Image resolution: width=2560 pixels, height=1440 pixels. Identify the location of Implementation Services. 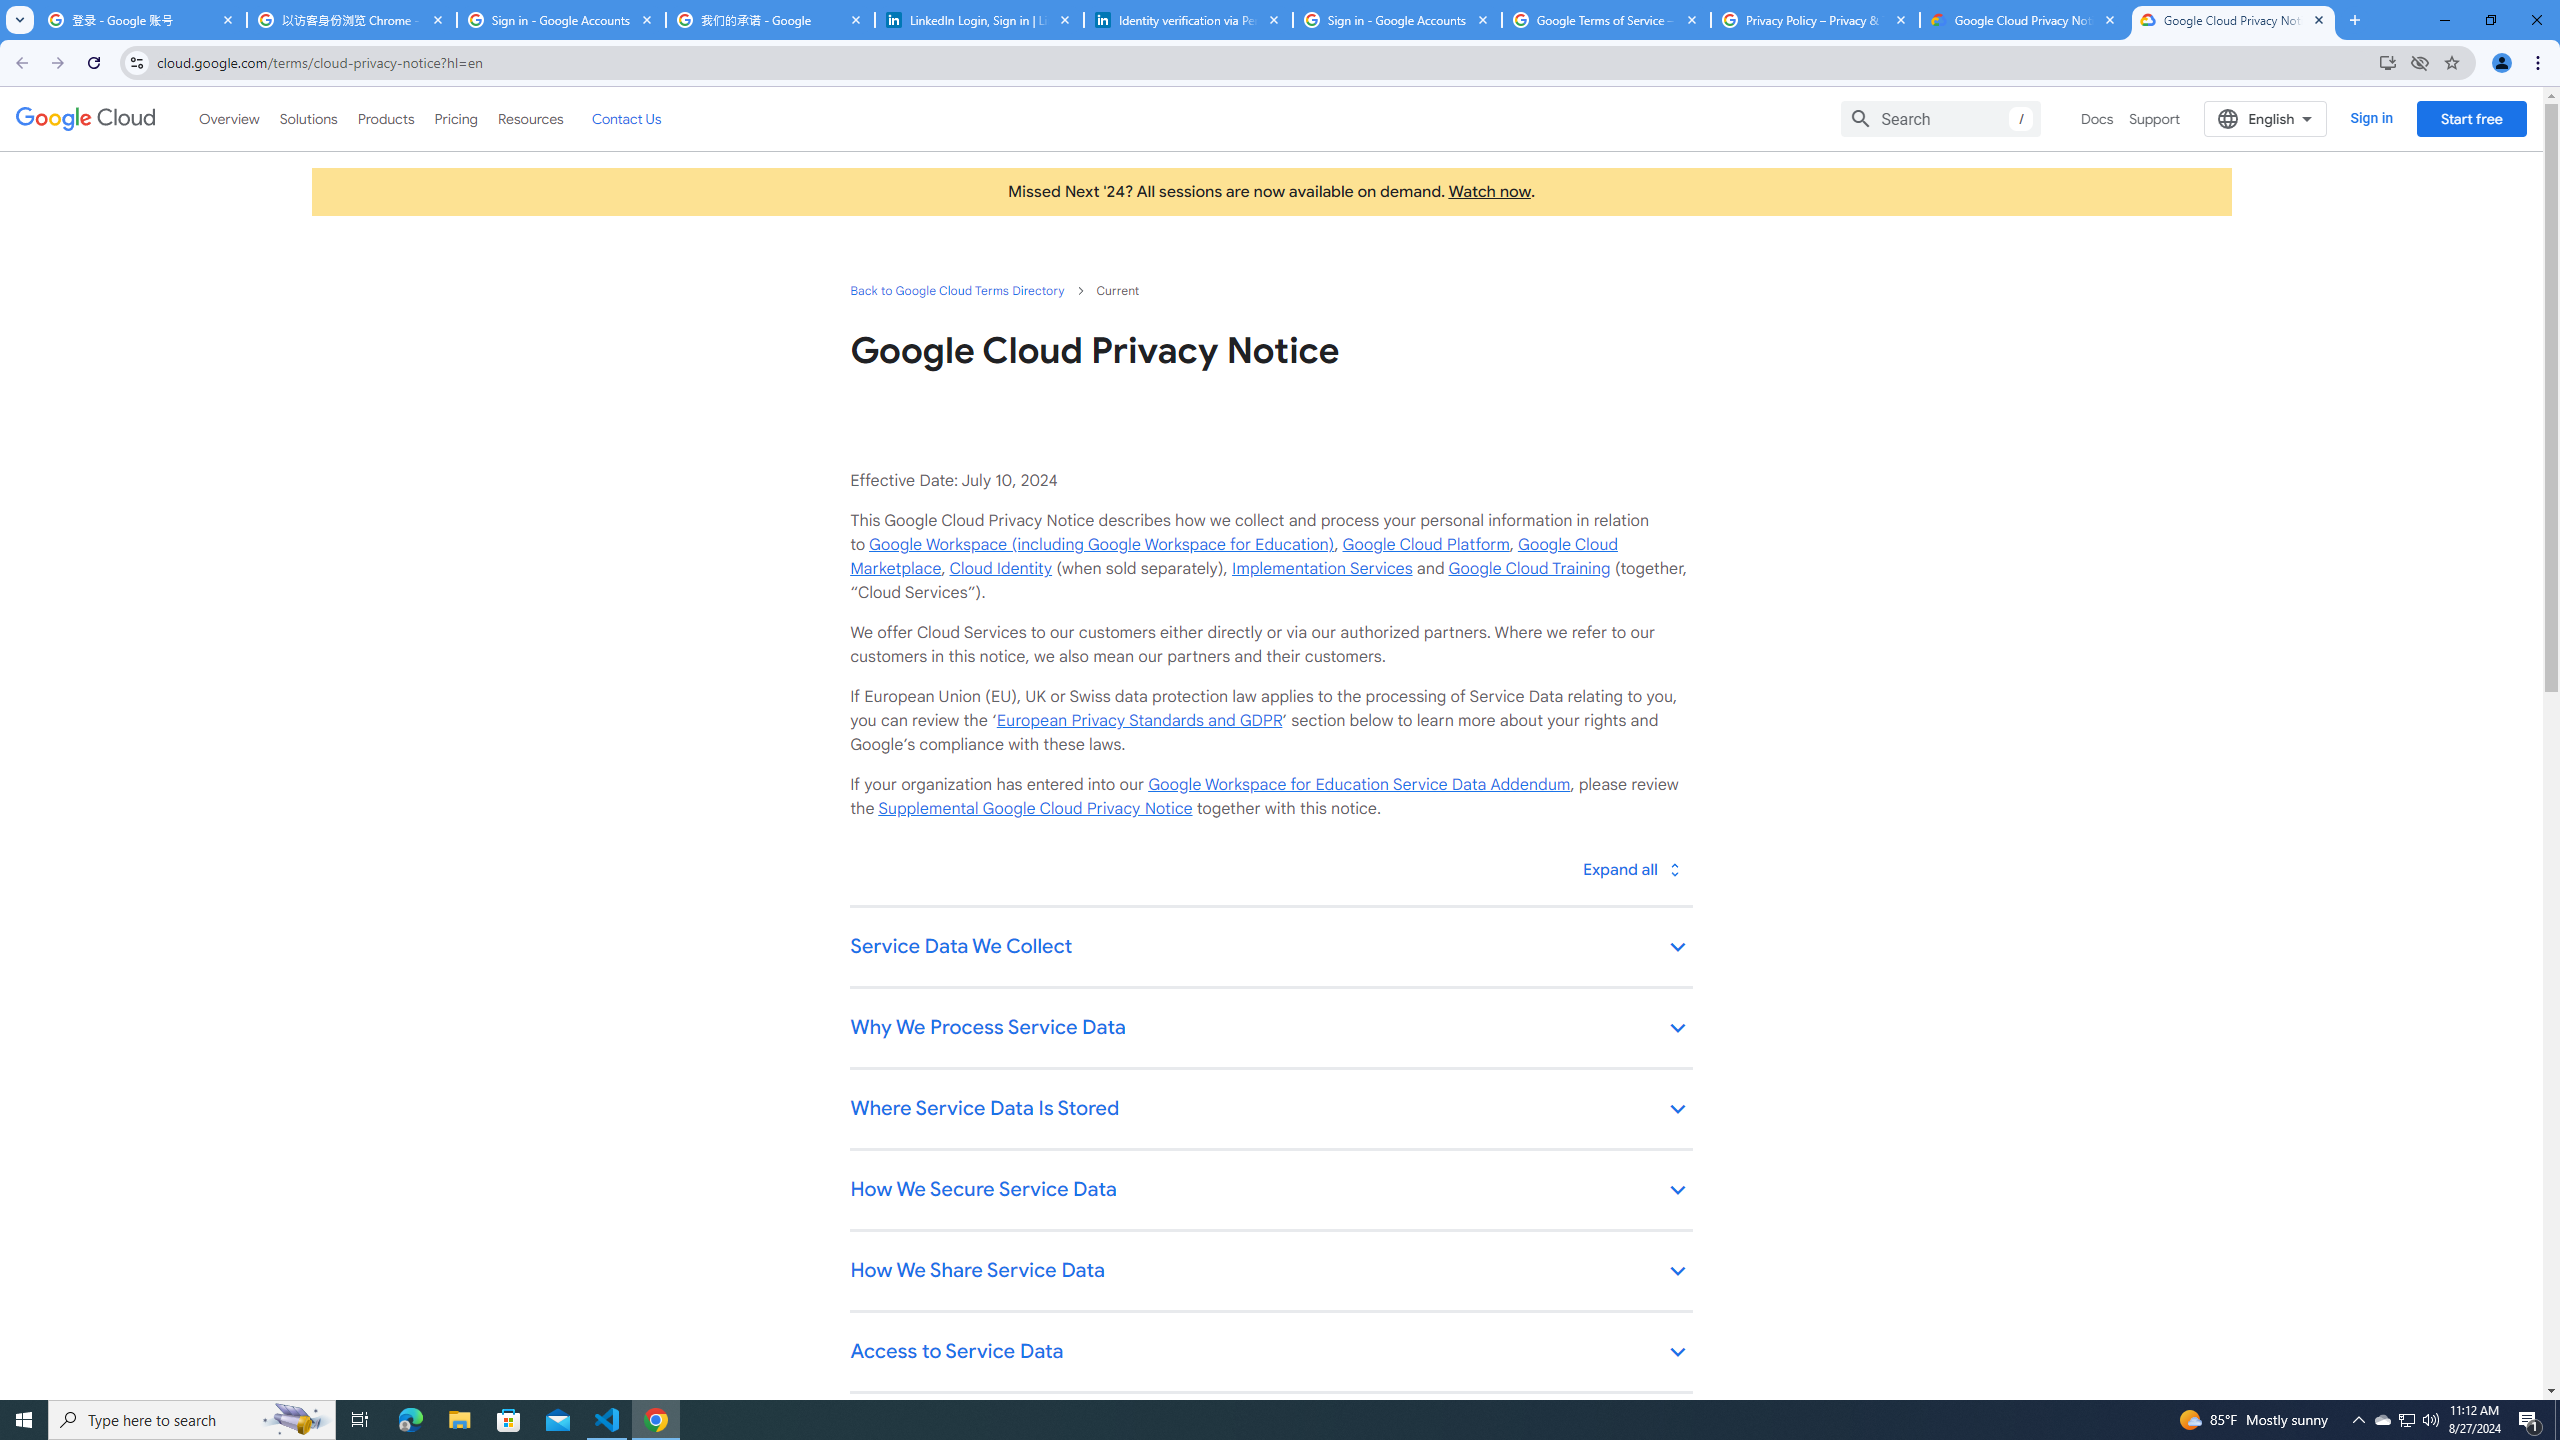
(1322, 568).